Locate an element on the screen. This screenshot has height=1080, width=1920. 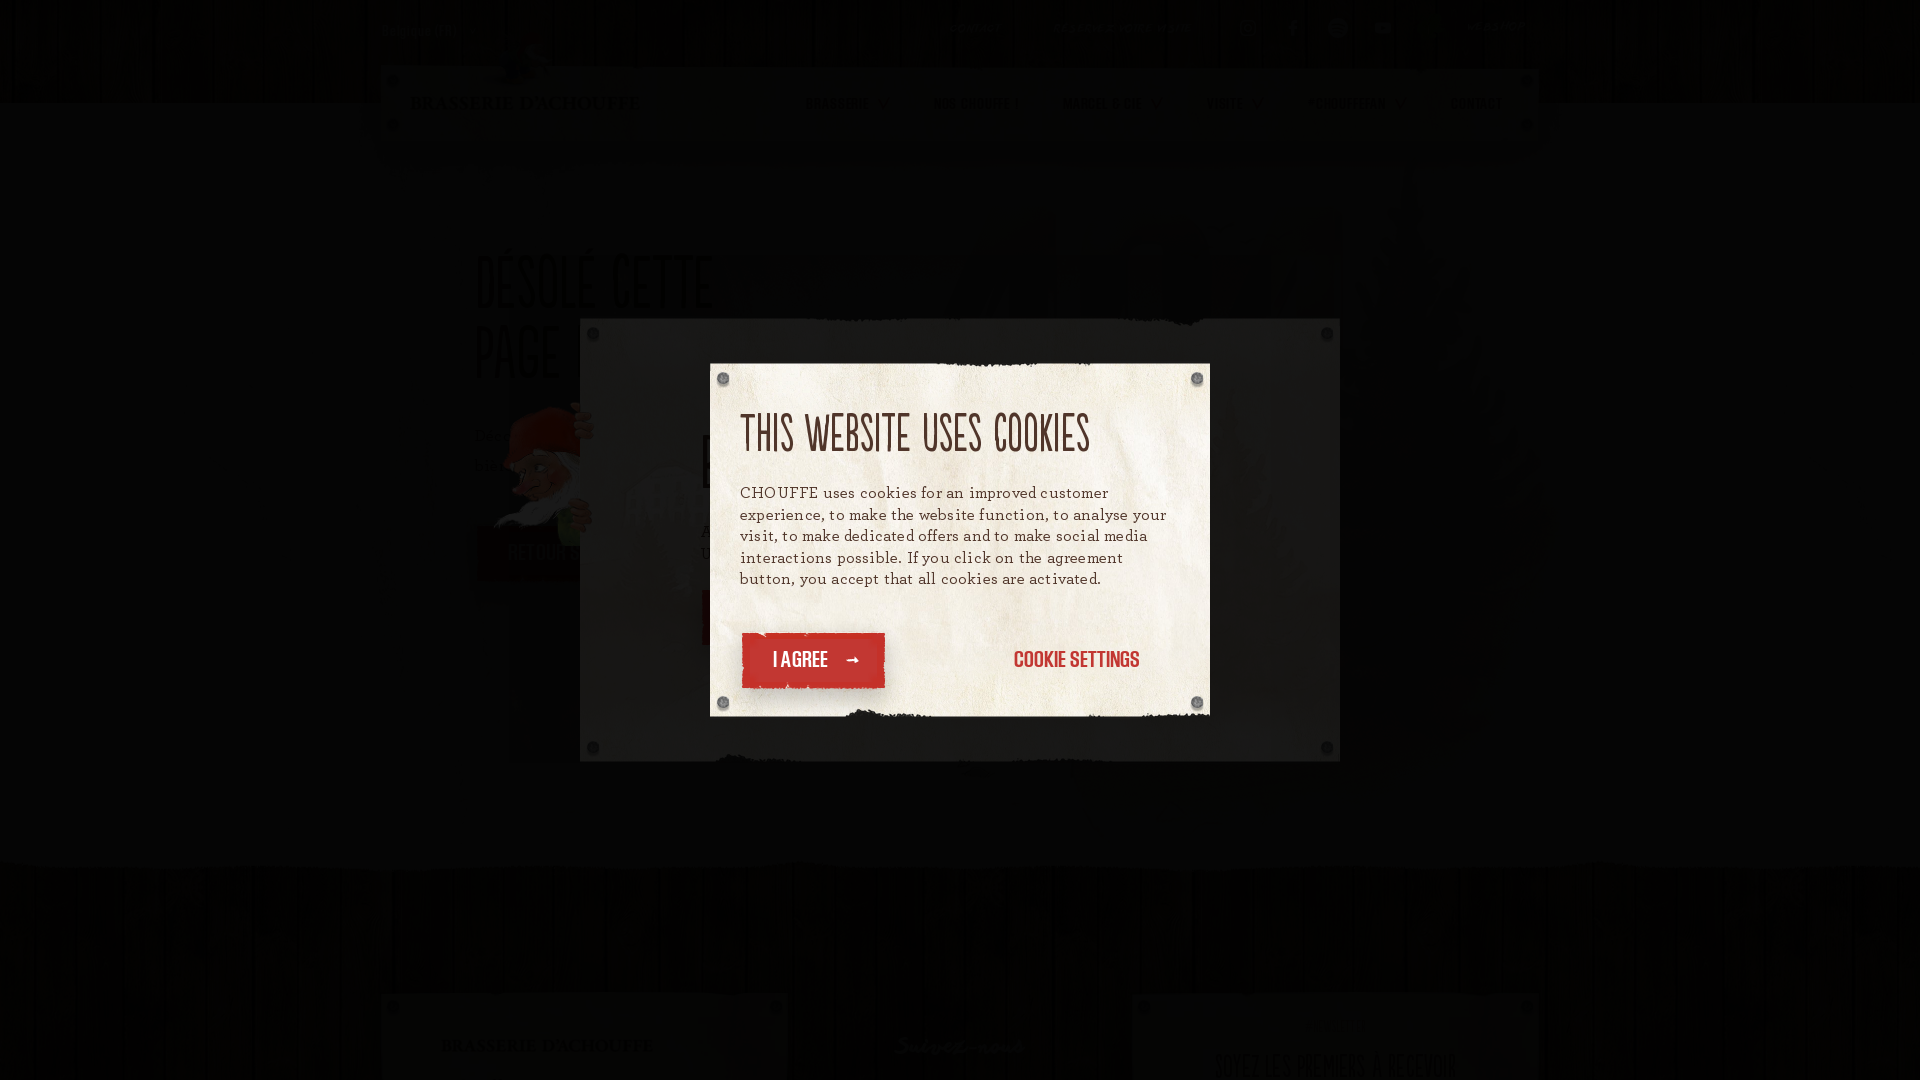
Belgique (FR) is located at coordinates (429, 32).